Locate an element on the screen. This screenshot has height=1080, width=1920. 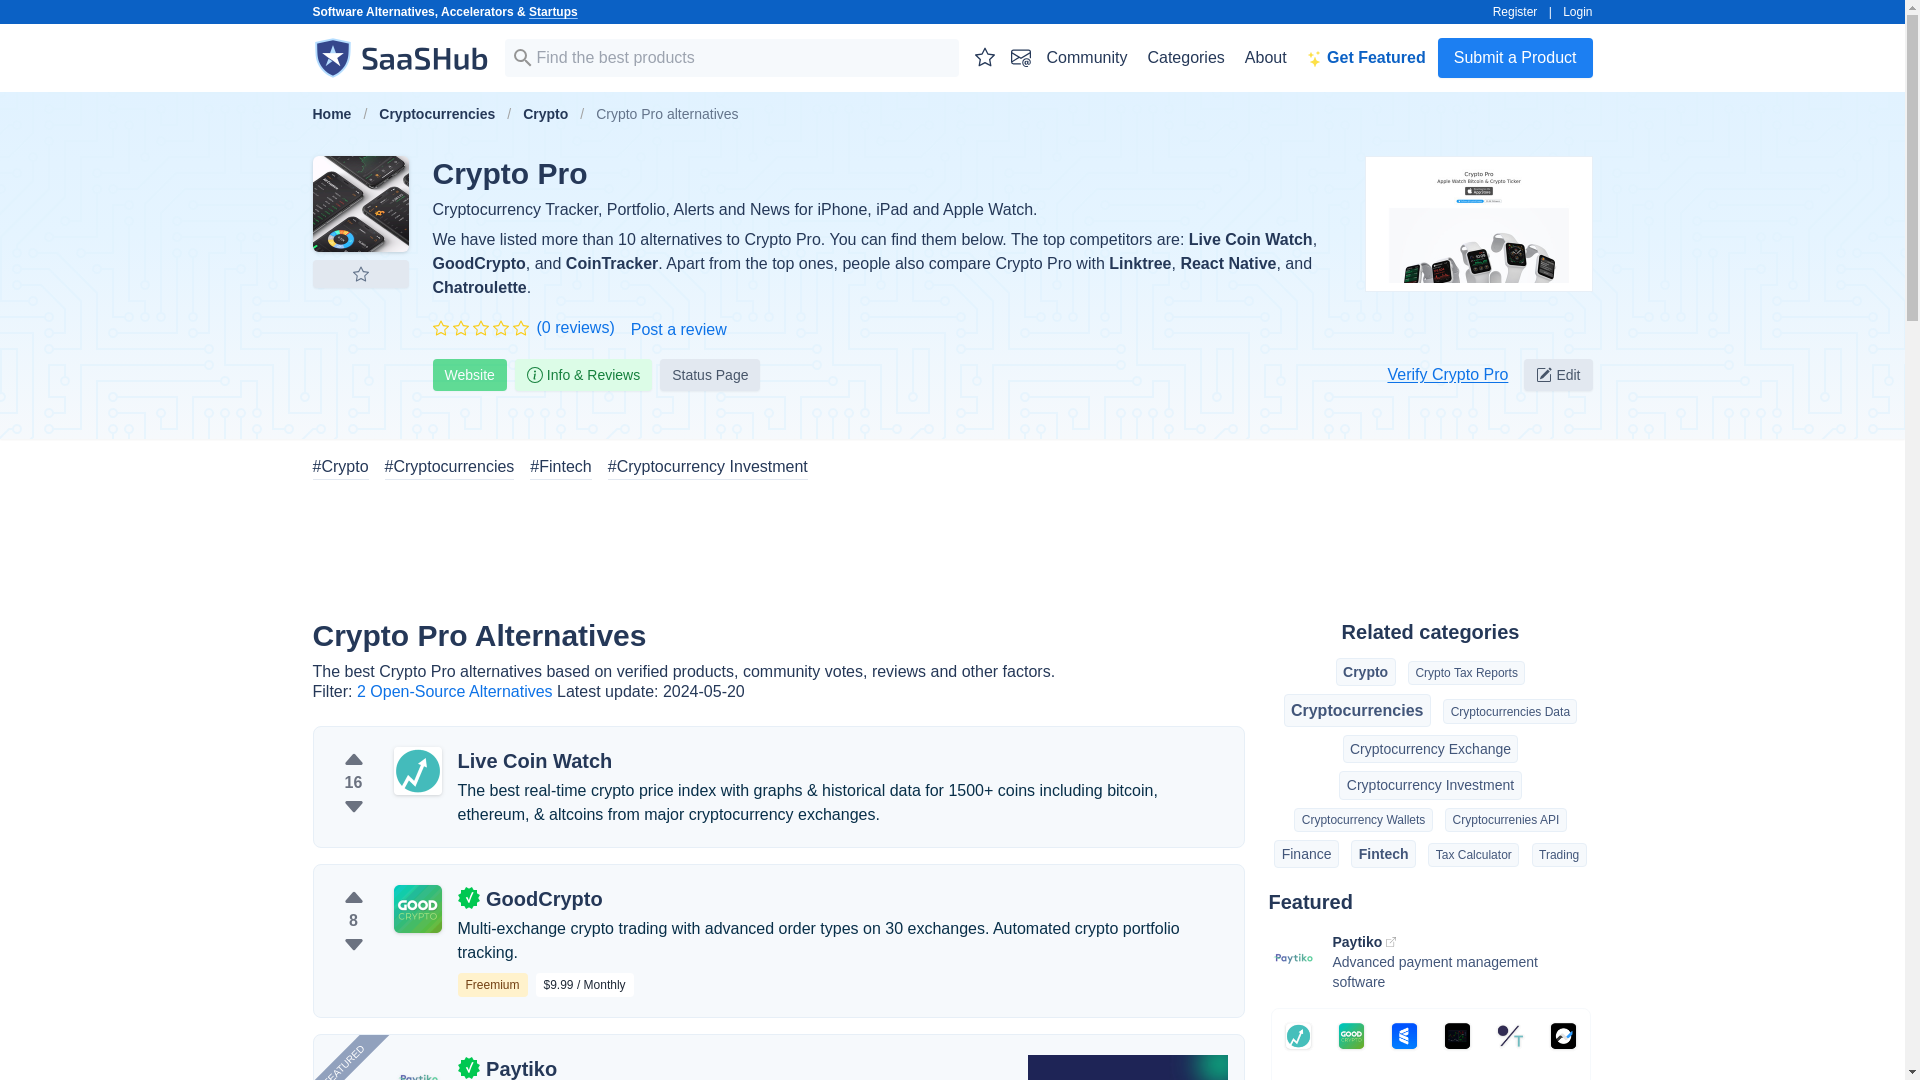
Verify Crypto Pro is located at coordinates (1446, 374).